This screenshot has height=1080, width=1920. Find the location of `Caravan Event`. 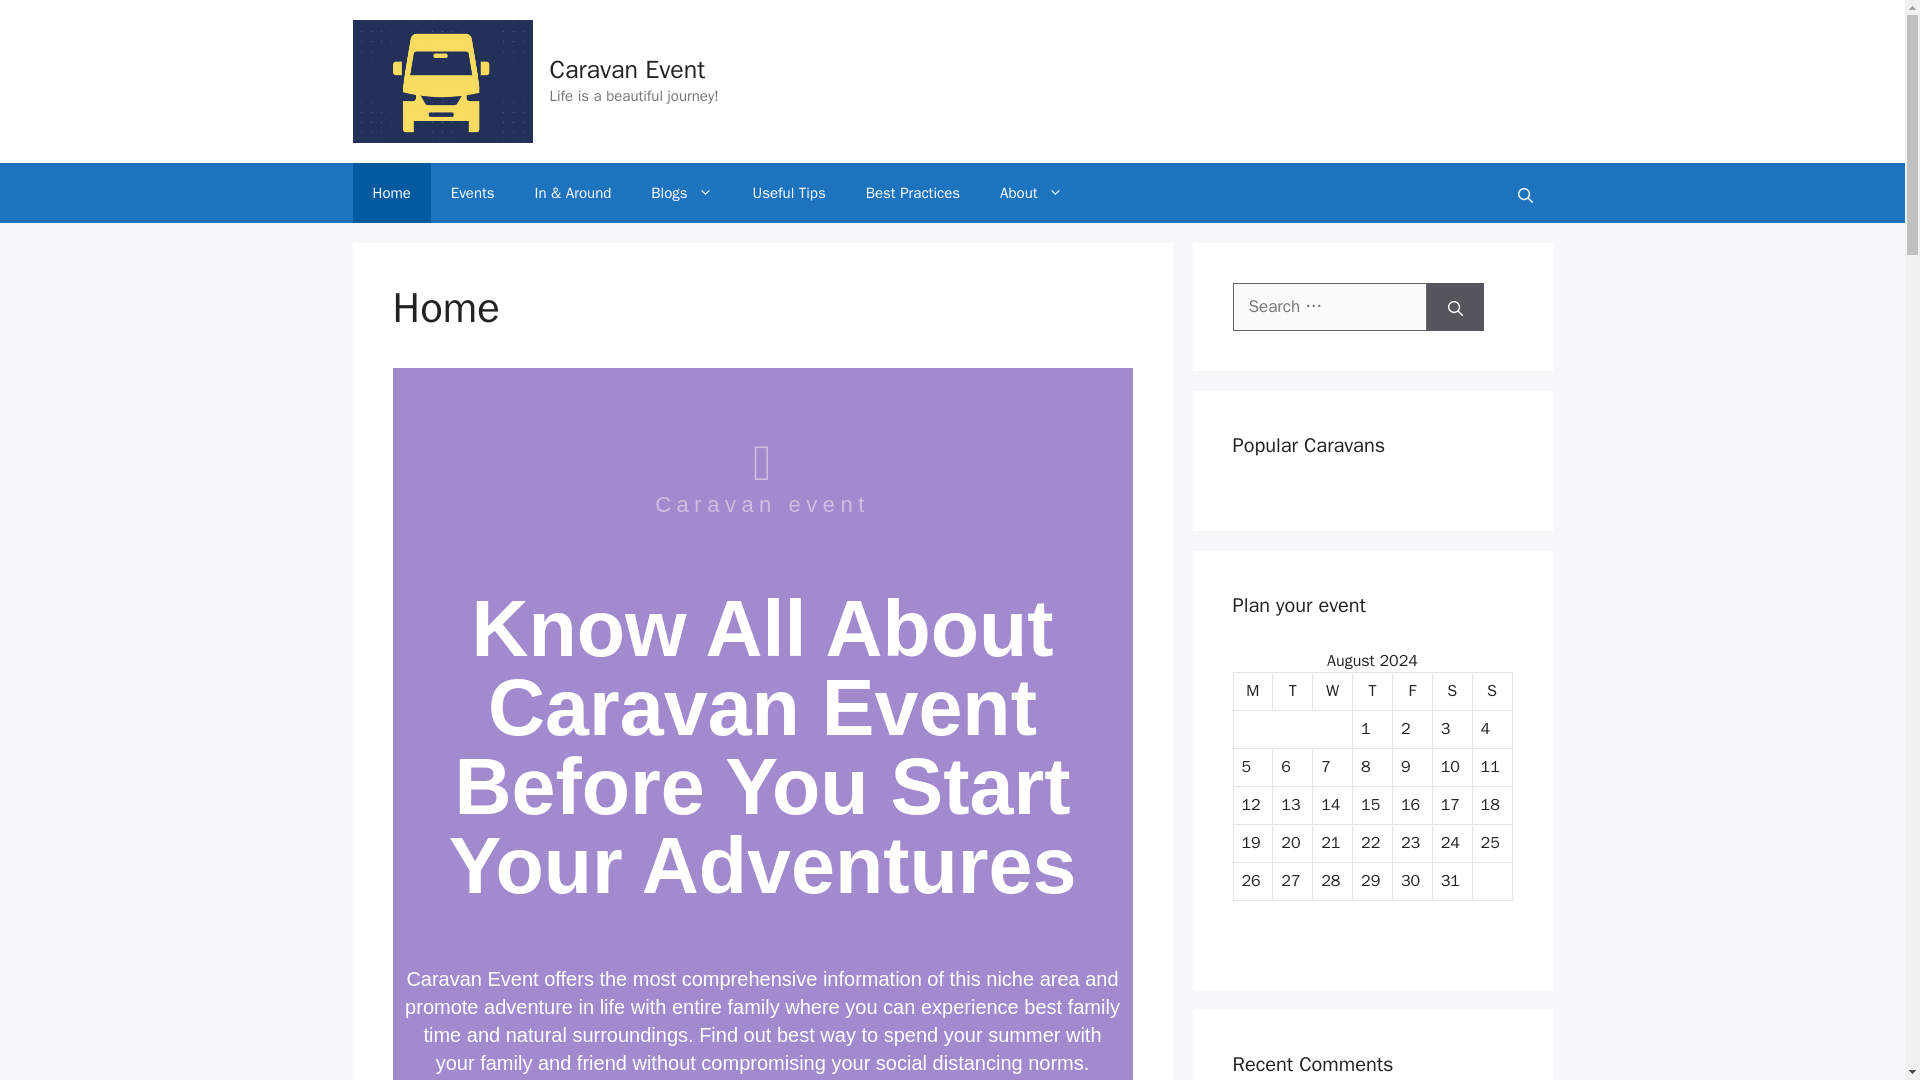

Caravan Event is located at coordinates (628, 70).